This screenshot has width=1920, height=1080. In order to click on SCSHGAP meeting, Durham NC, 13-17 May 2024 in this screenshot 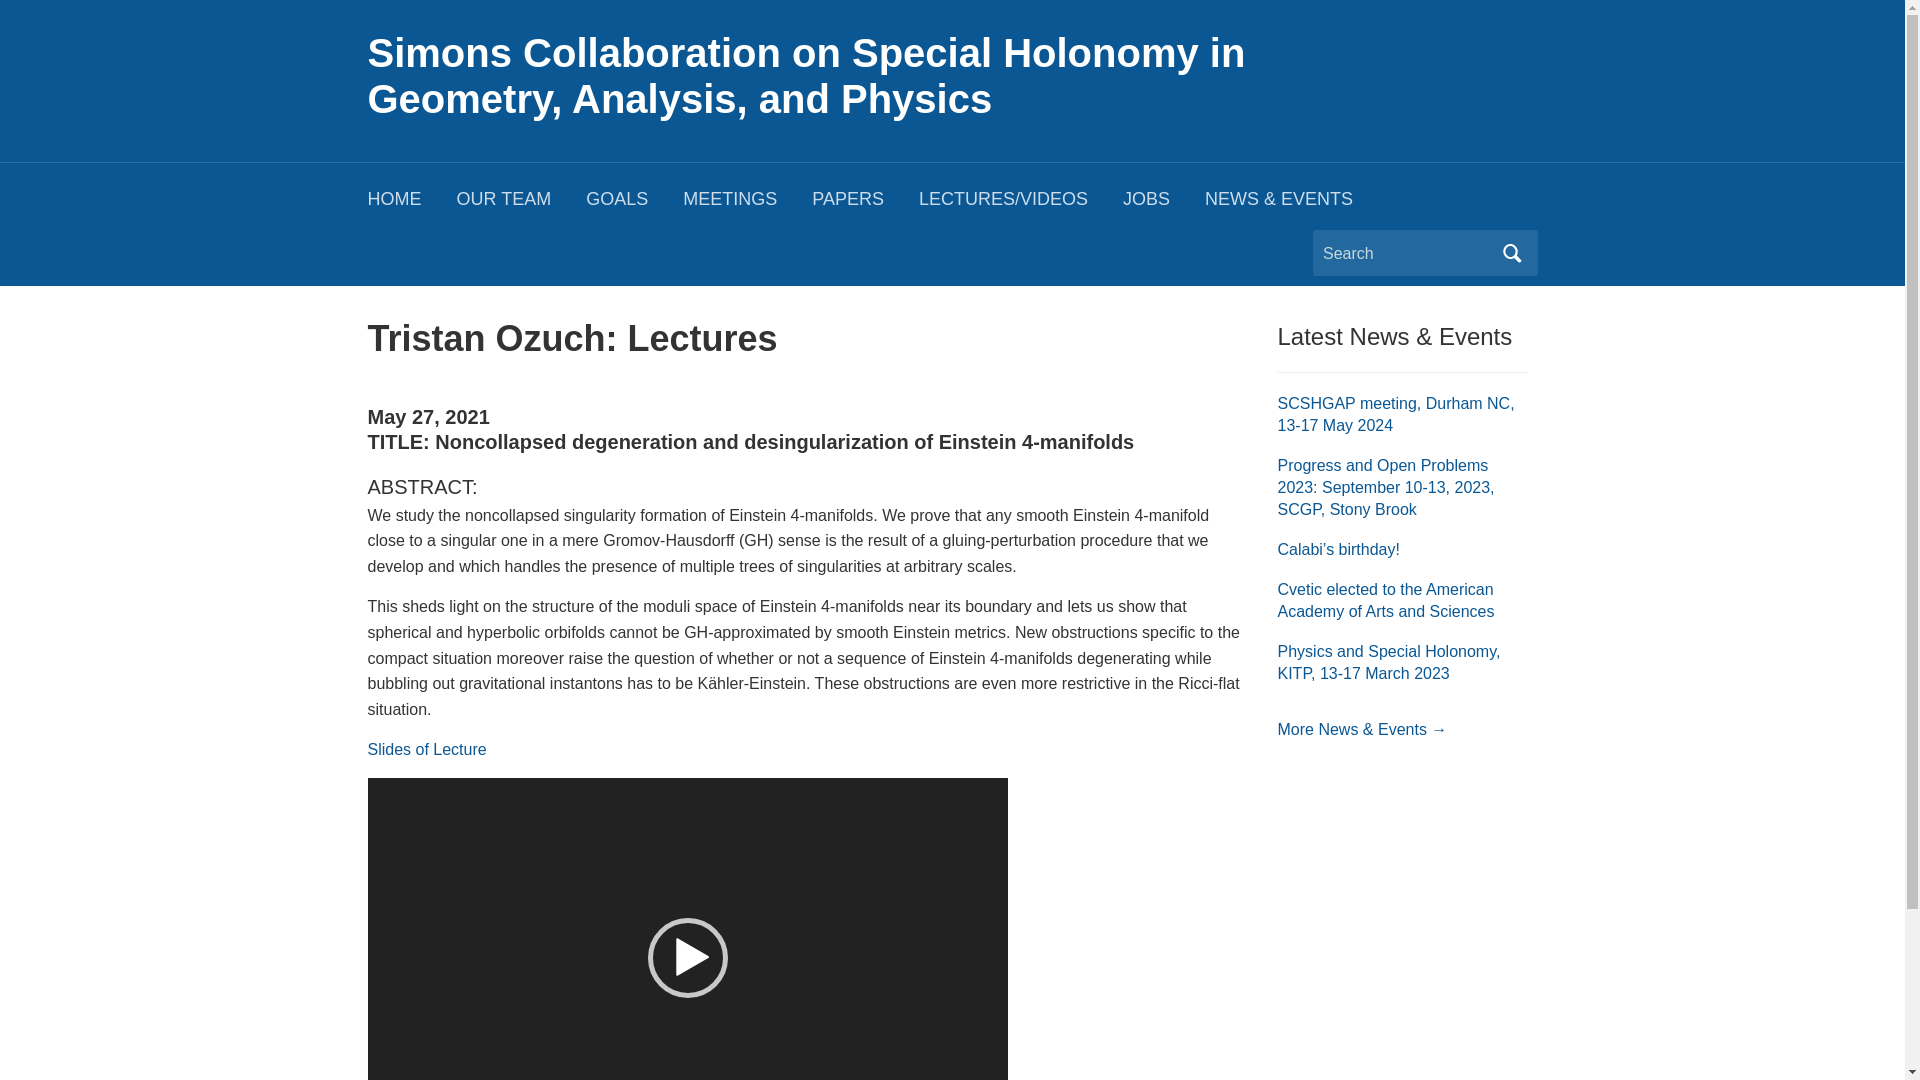, I will do `click(1396, 414)`.